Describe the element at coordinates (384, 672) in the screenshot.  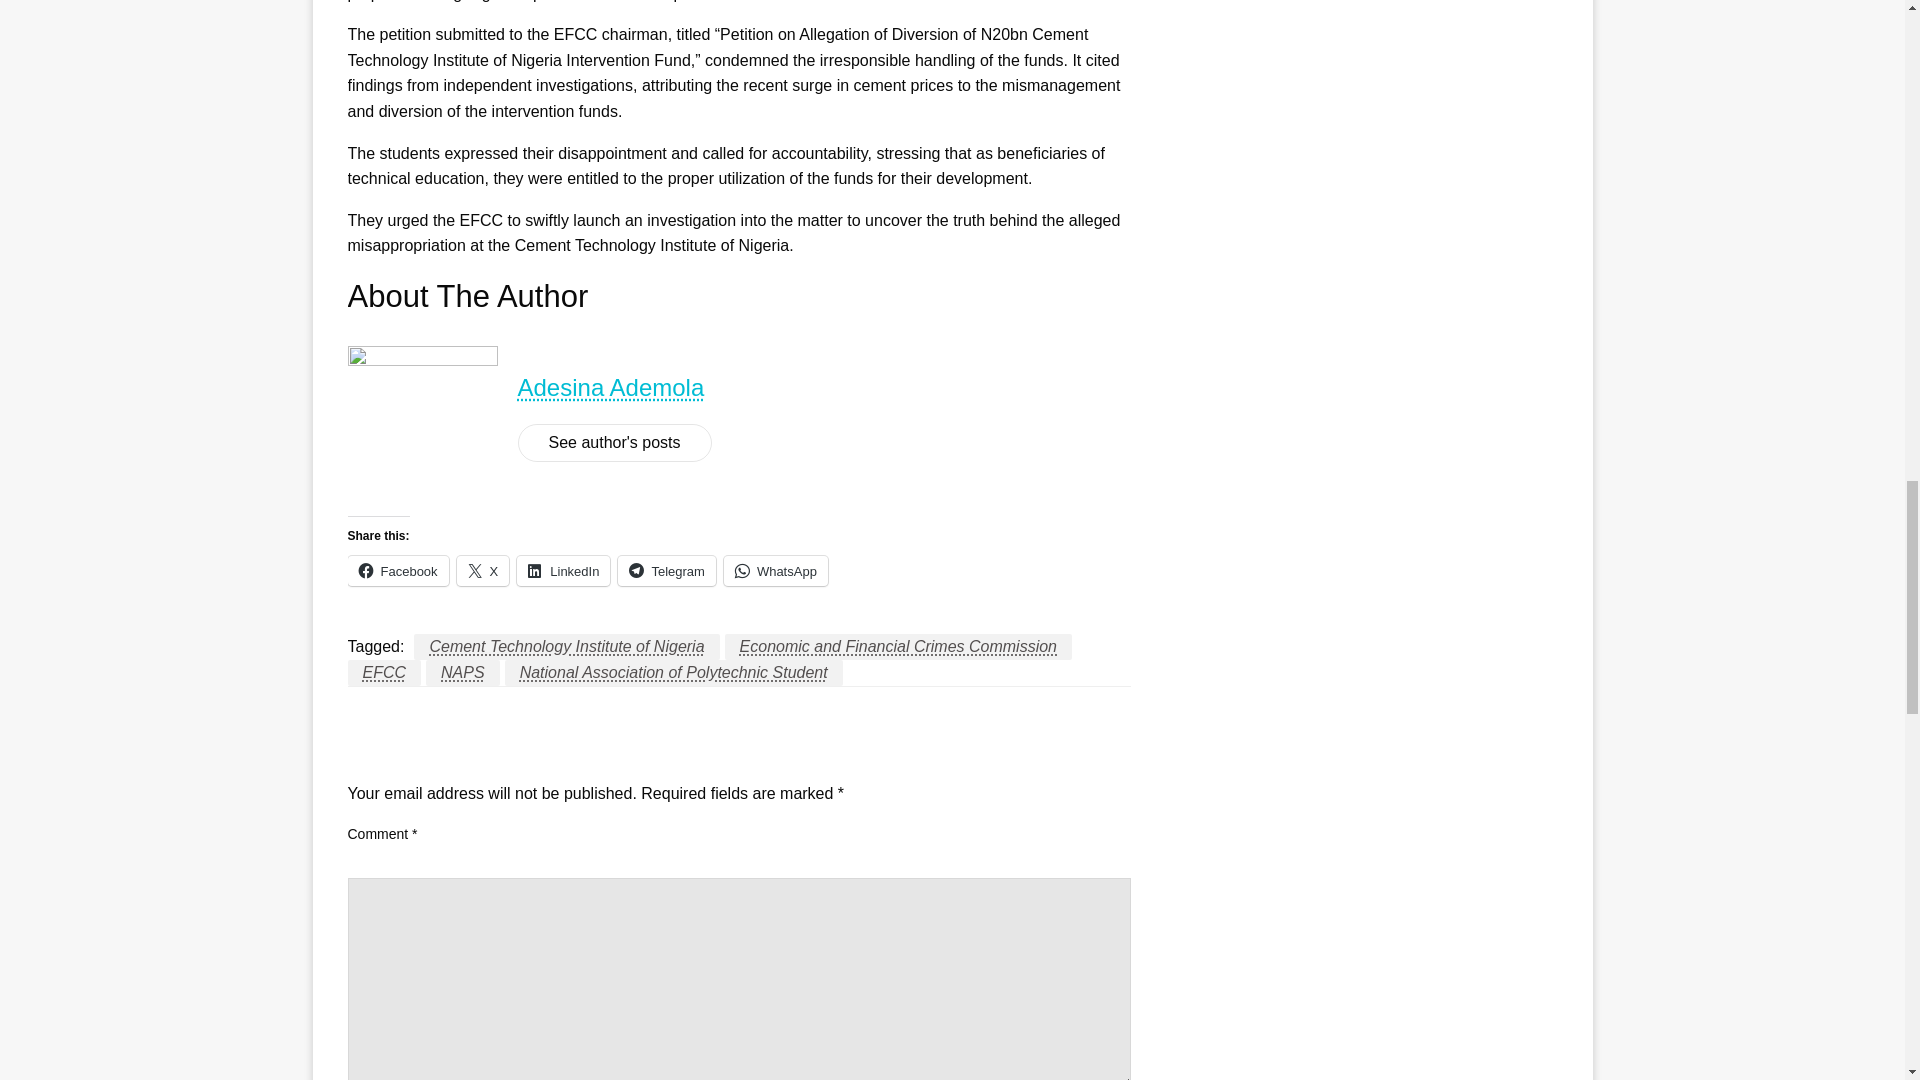
I see `EFCC` at that location.